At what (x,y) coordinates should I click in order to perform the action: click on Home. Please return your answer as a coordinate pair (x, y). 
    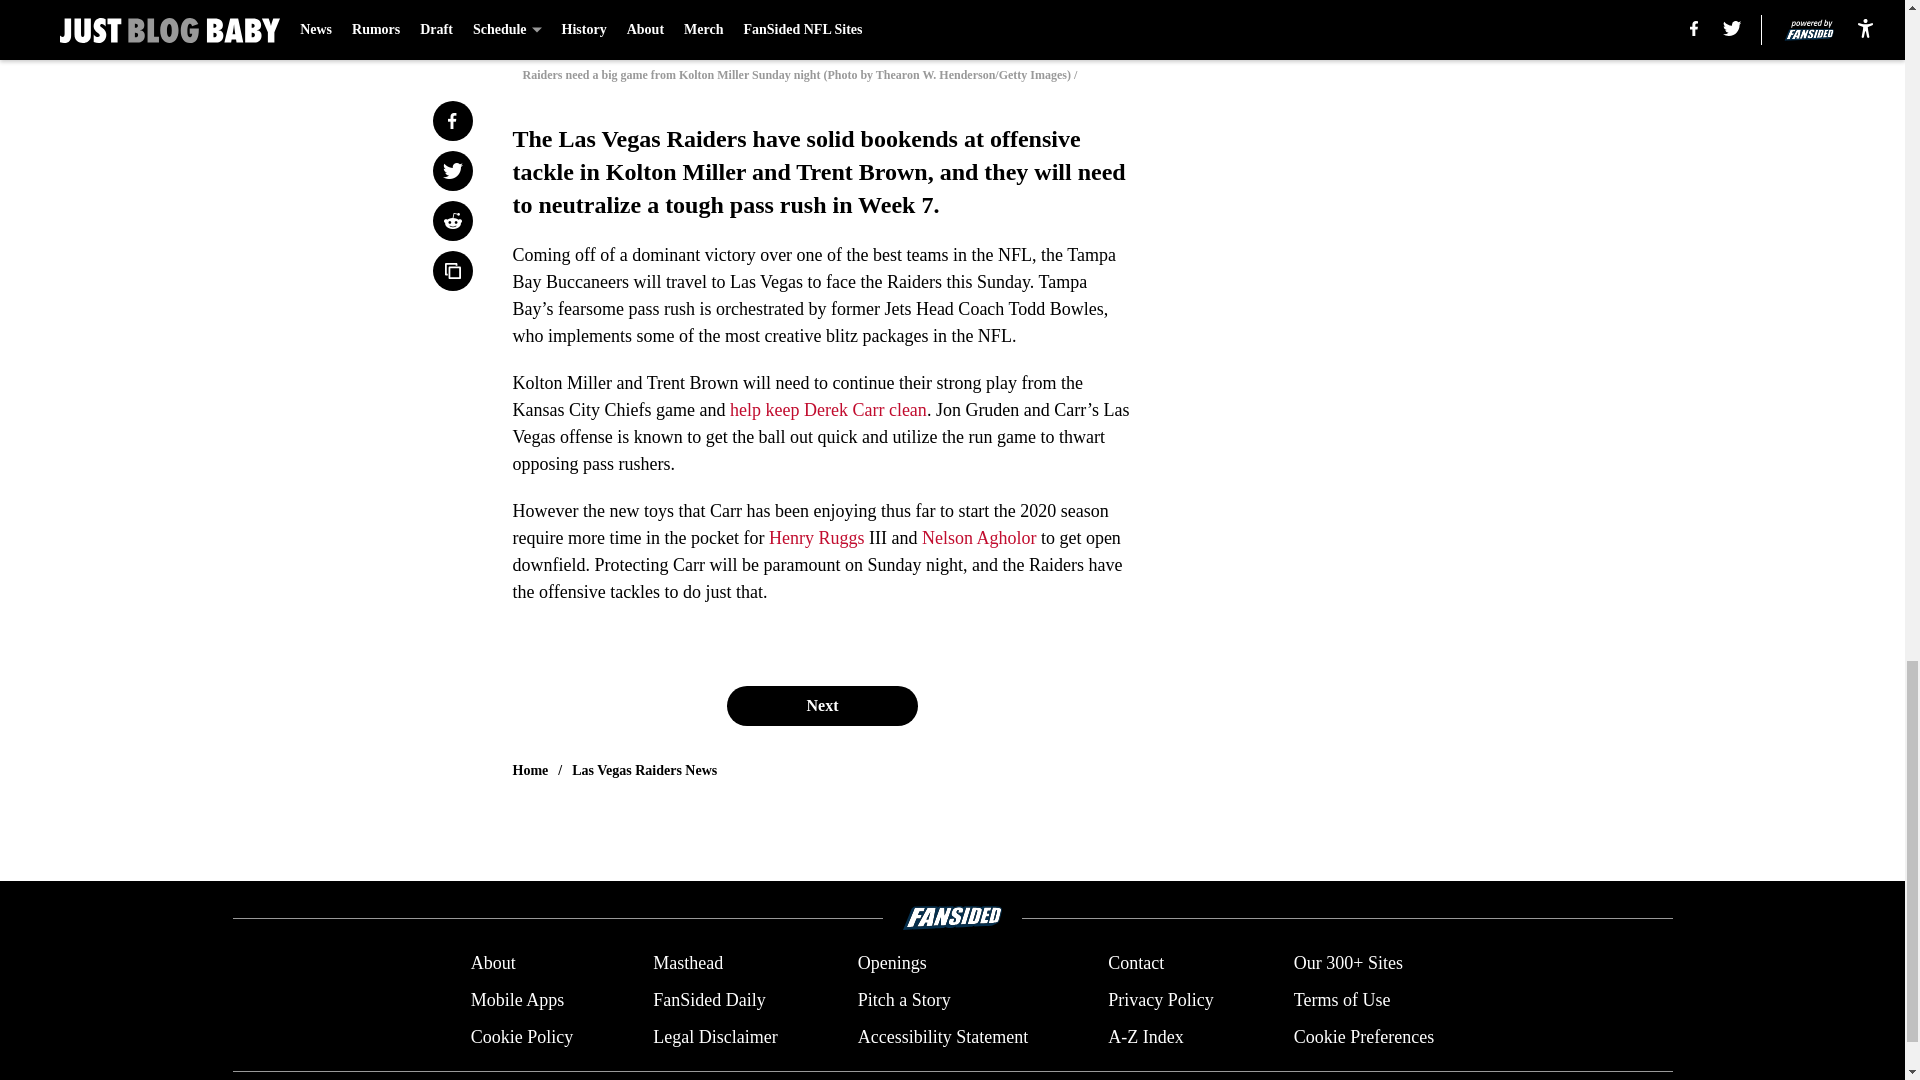
    Looking at the image, I should click on (530, 770).